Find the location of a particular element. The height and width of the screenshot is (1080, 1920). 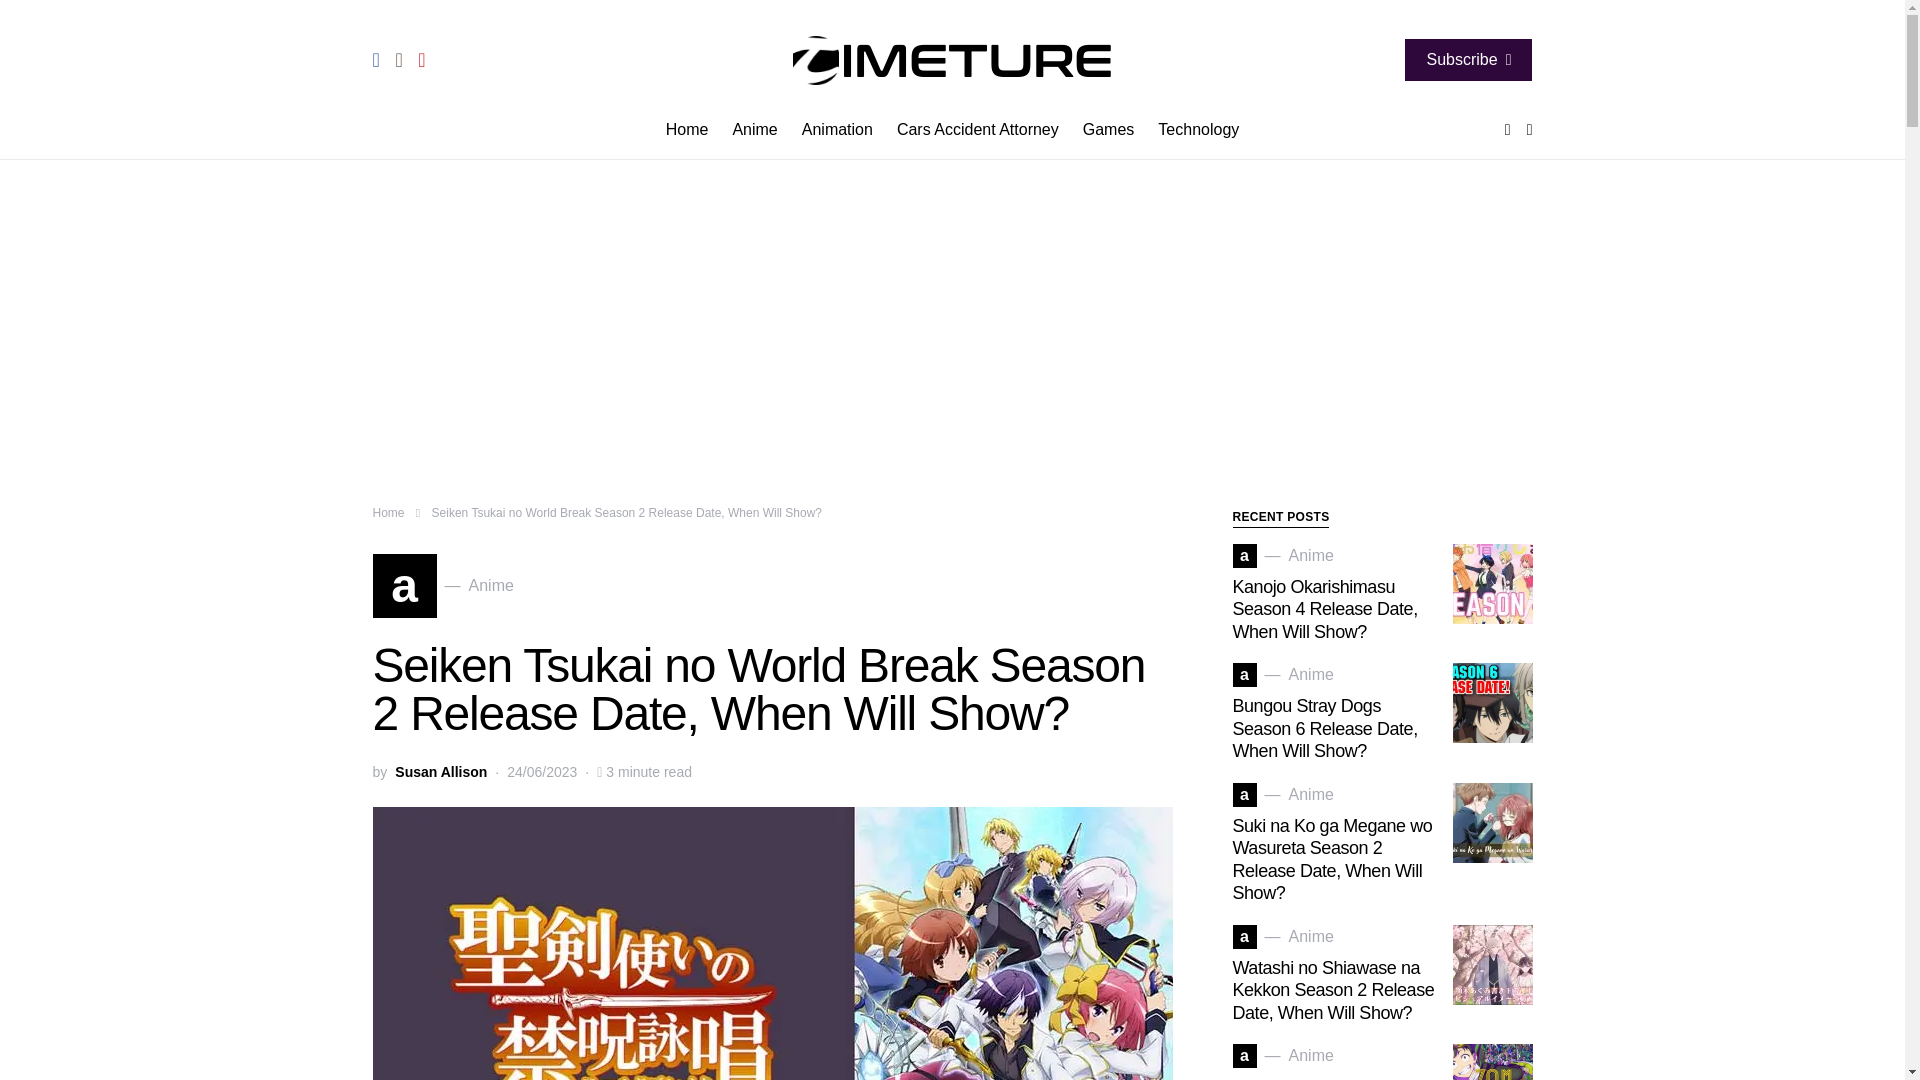

Subscribe is located at coordinates (442, 586).